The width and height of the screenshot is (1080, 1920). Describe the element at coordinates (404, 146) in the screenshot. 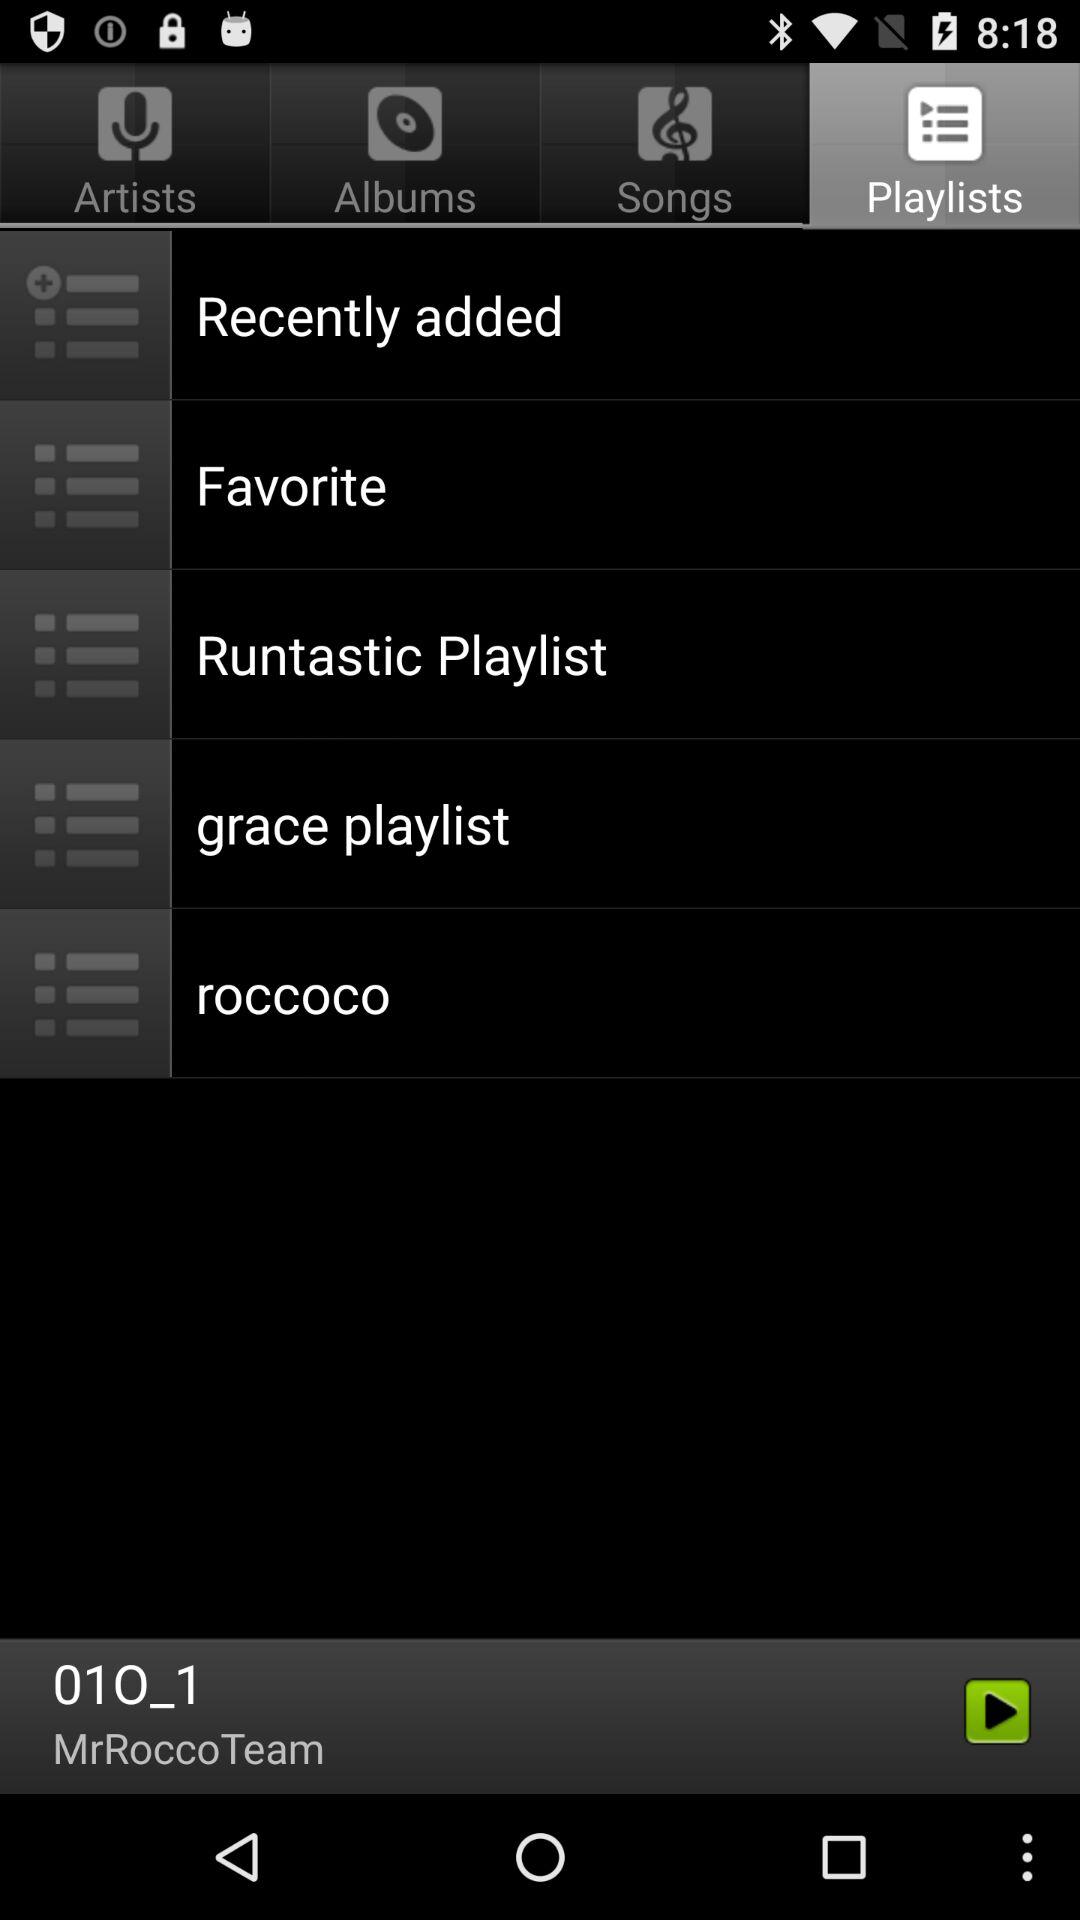

I see `scroll to albums item` at that location.